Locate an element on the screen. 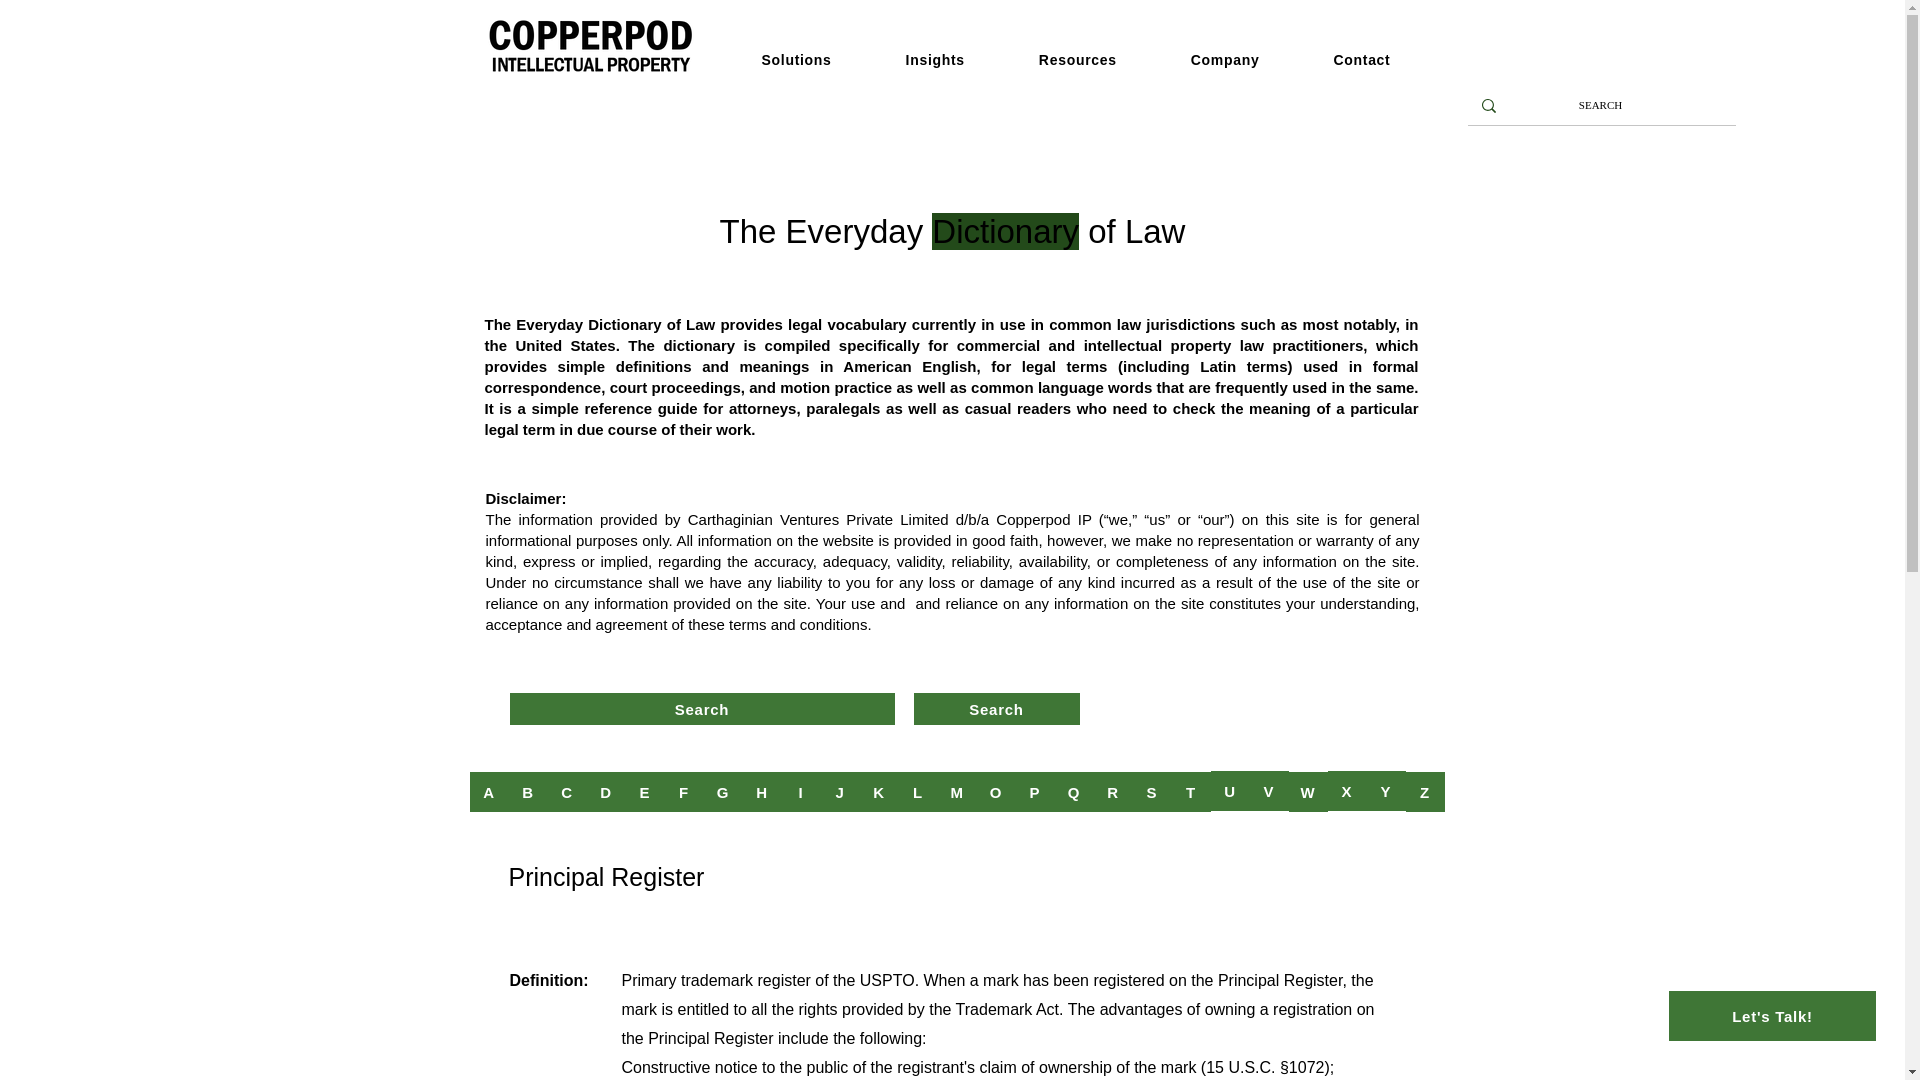 This screenshot has height=1080, width=1920. Contact is located at coordinates (1378, 60).